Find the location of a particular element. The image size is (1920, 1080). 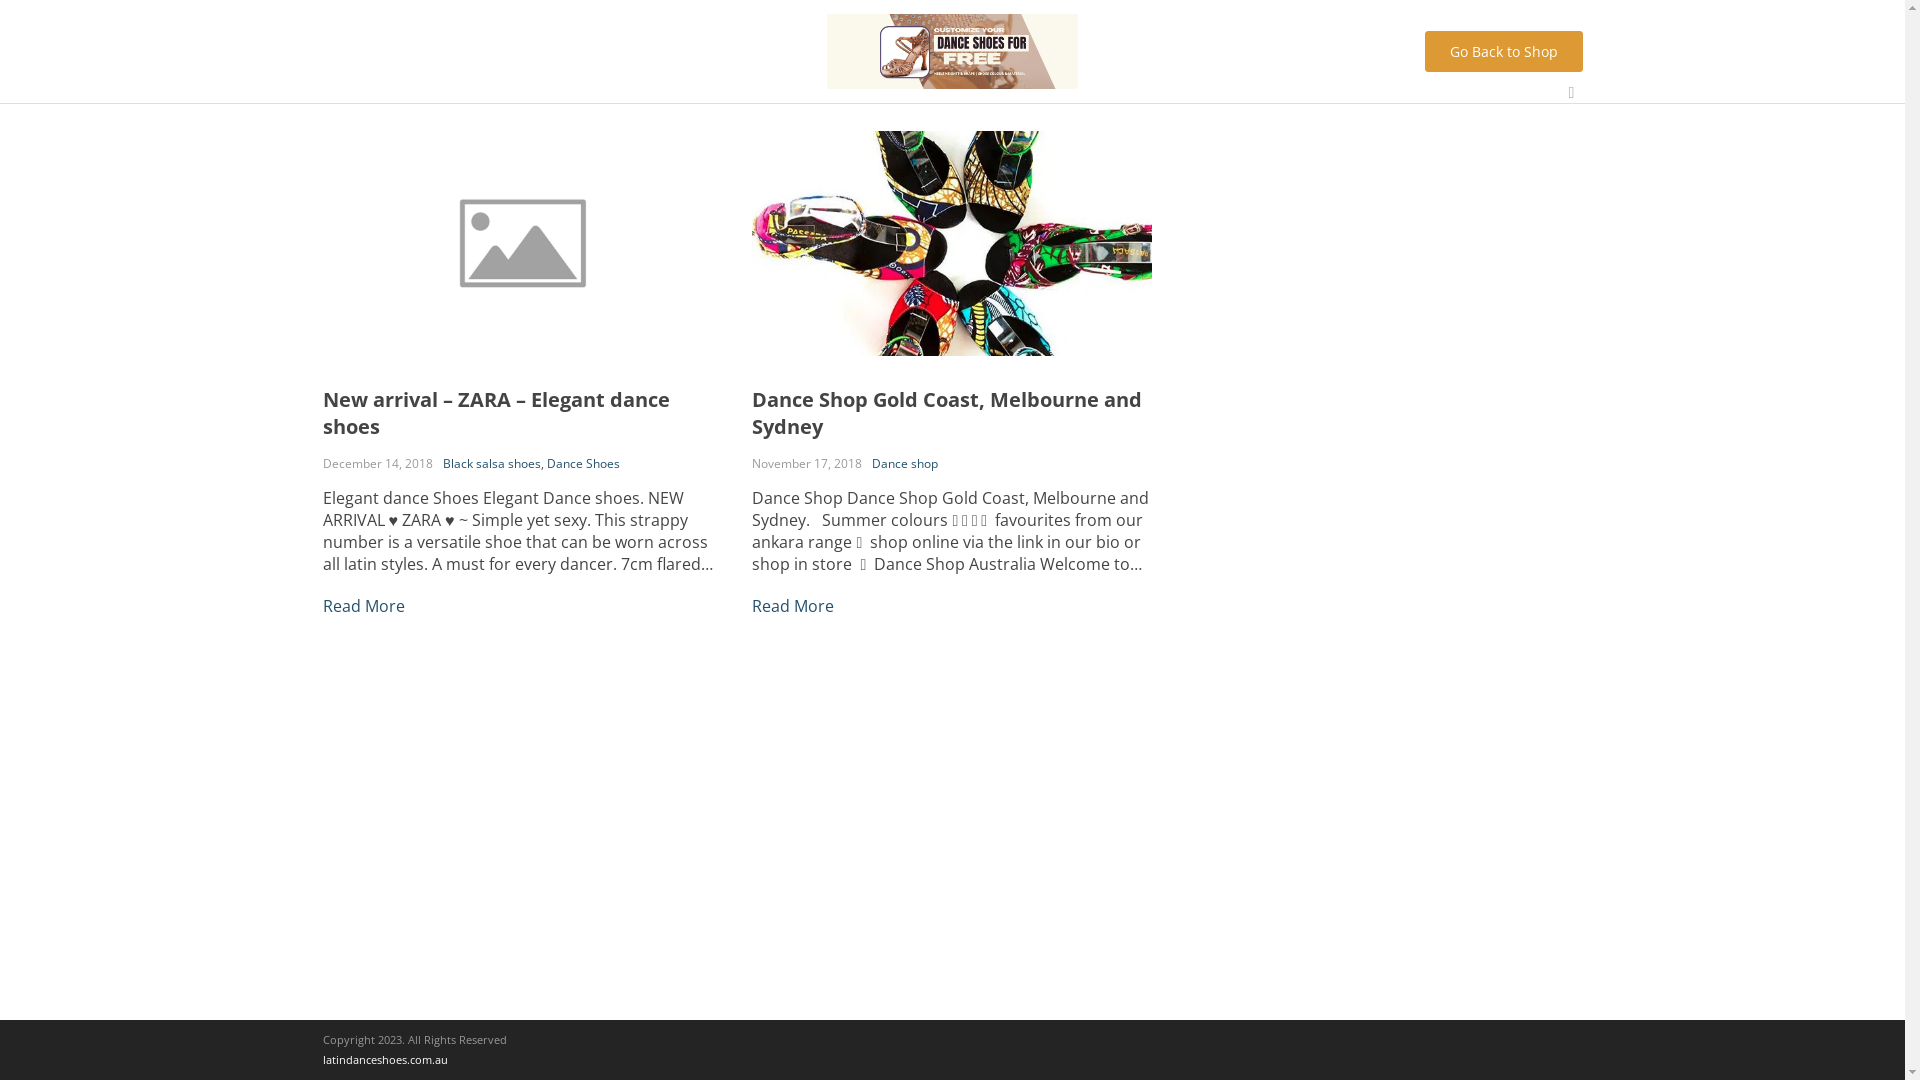

Dance shop is located at coordinates (905, 462).